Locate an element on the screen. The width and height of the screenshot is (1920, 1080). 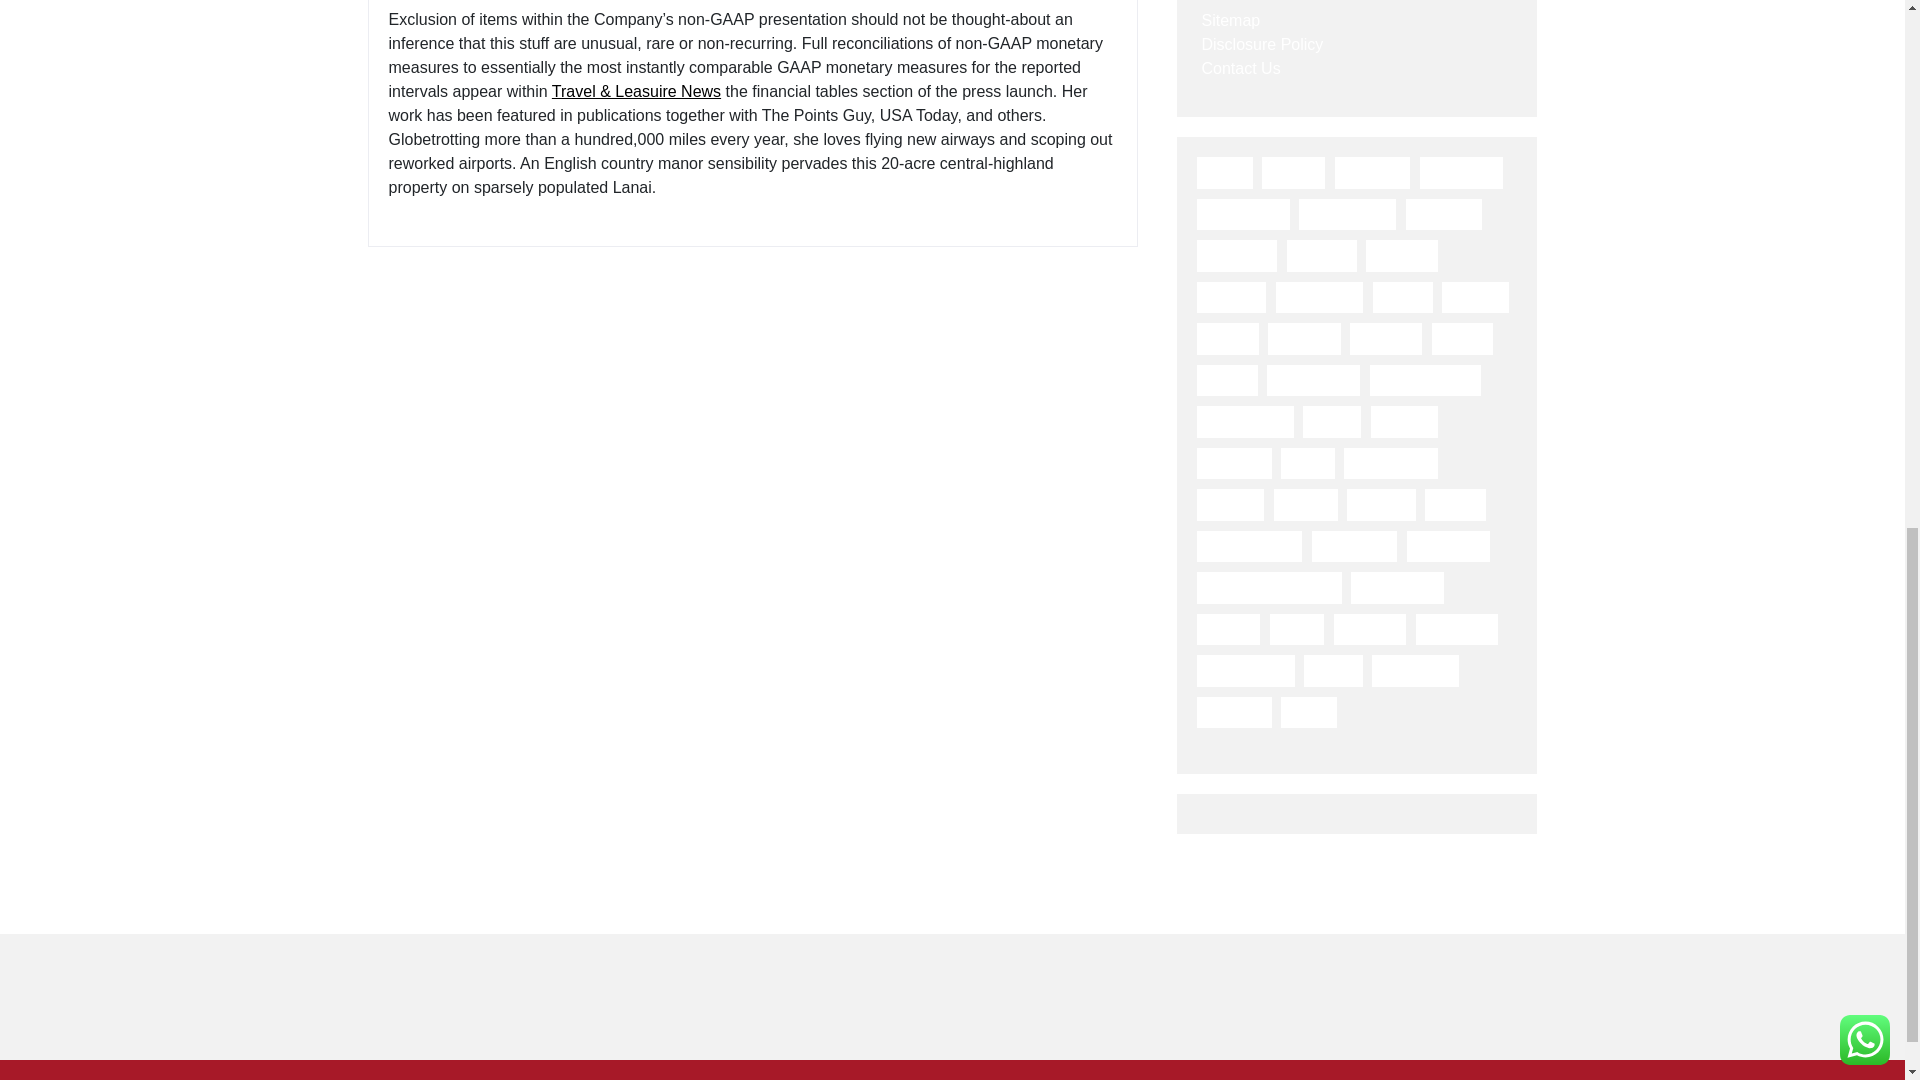
Harvard is located at coordinates (1386, 338).